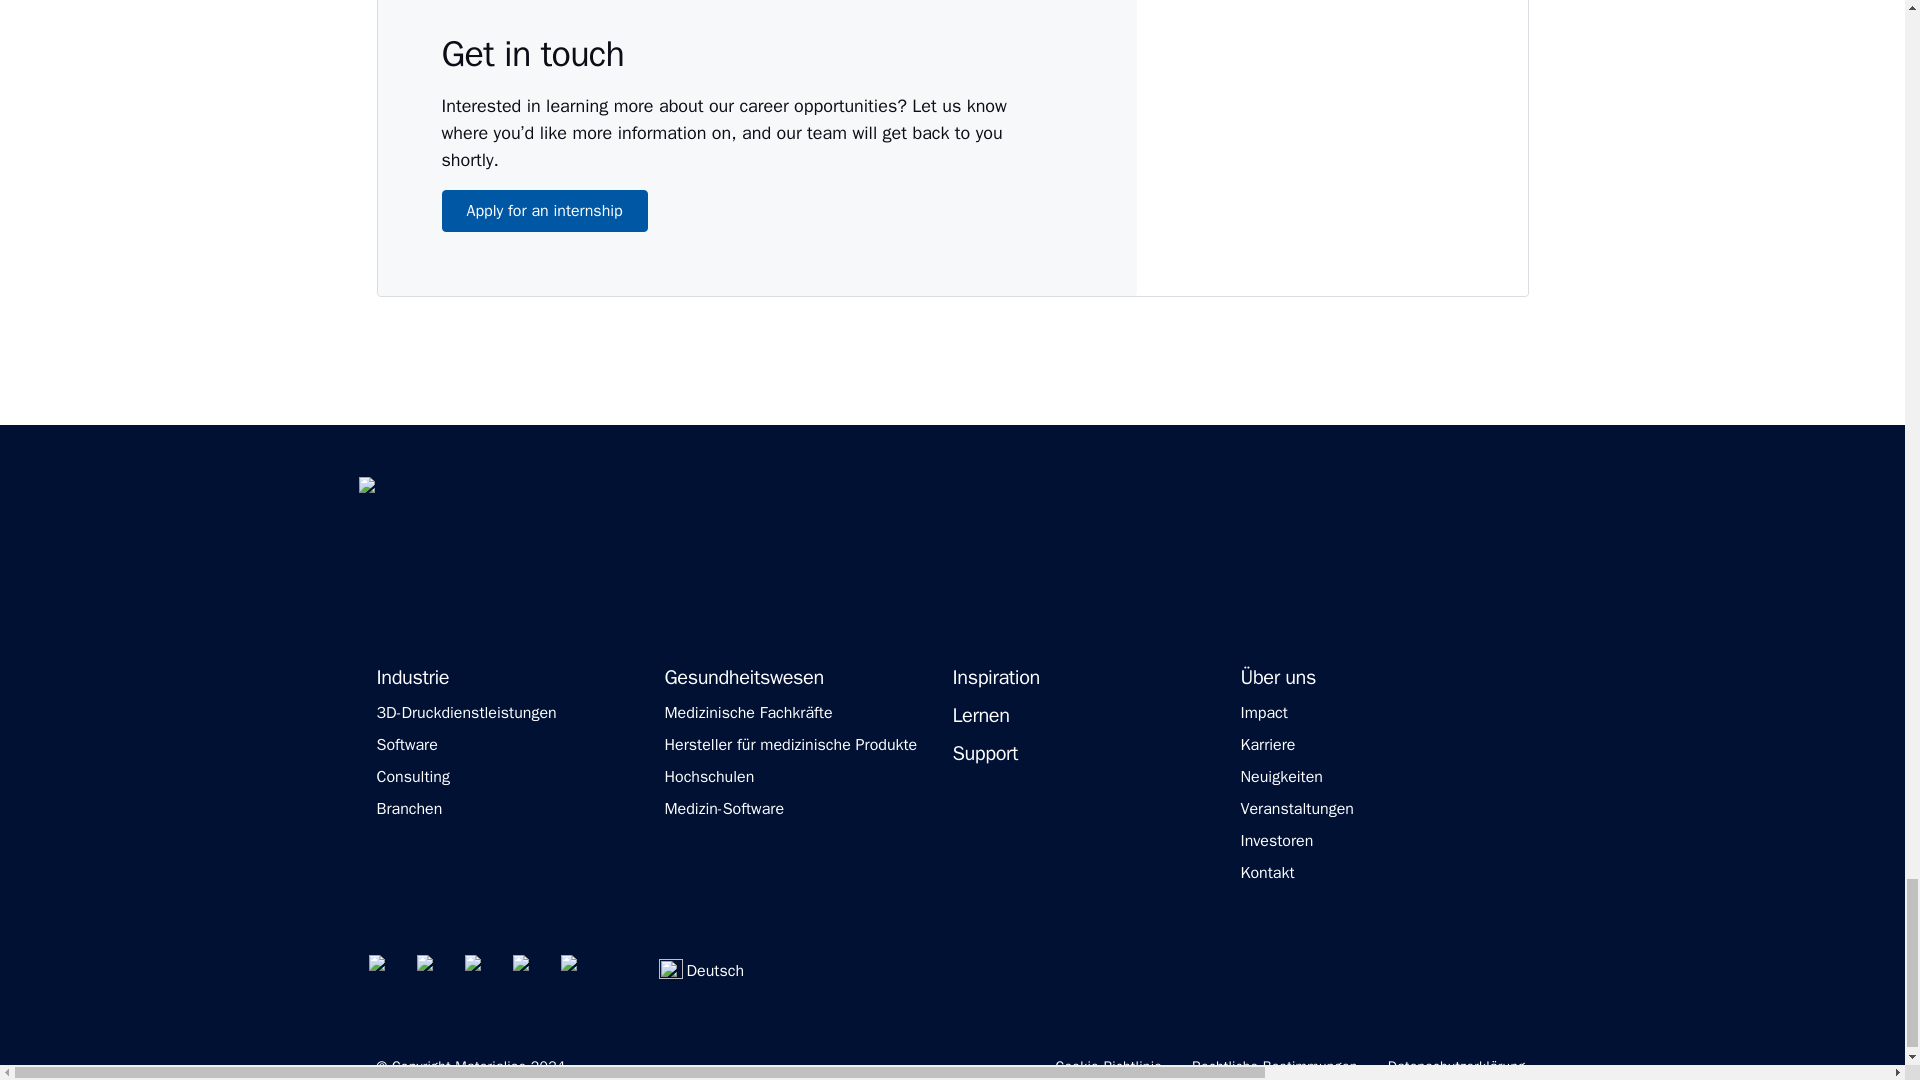  What do you see at coordinates (1263, 712) in the screenshot?
I see `Impact` at bounding box center [1263, 712].